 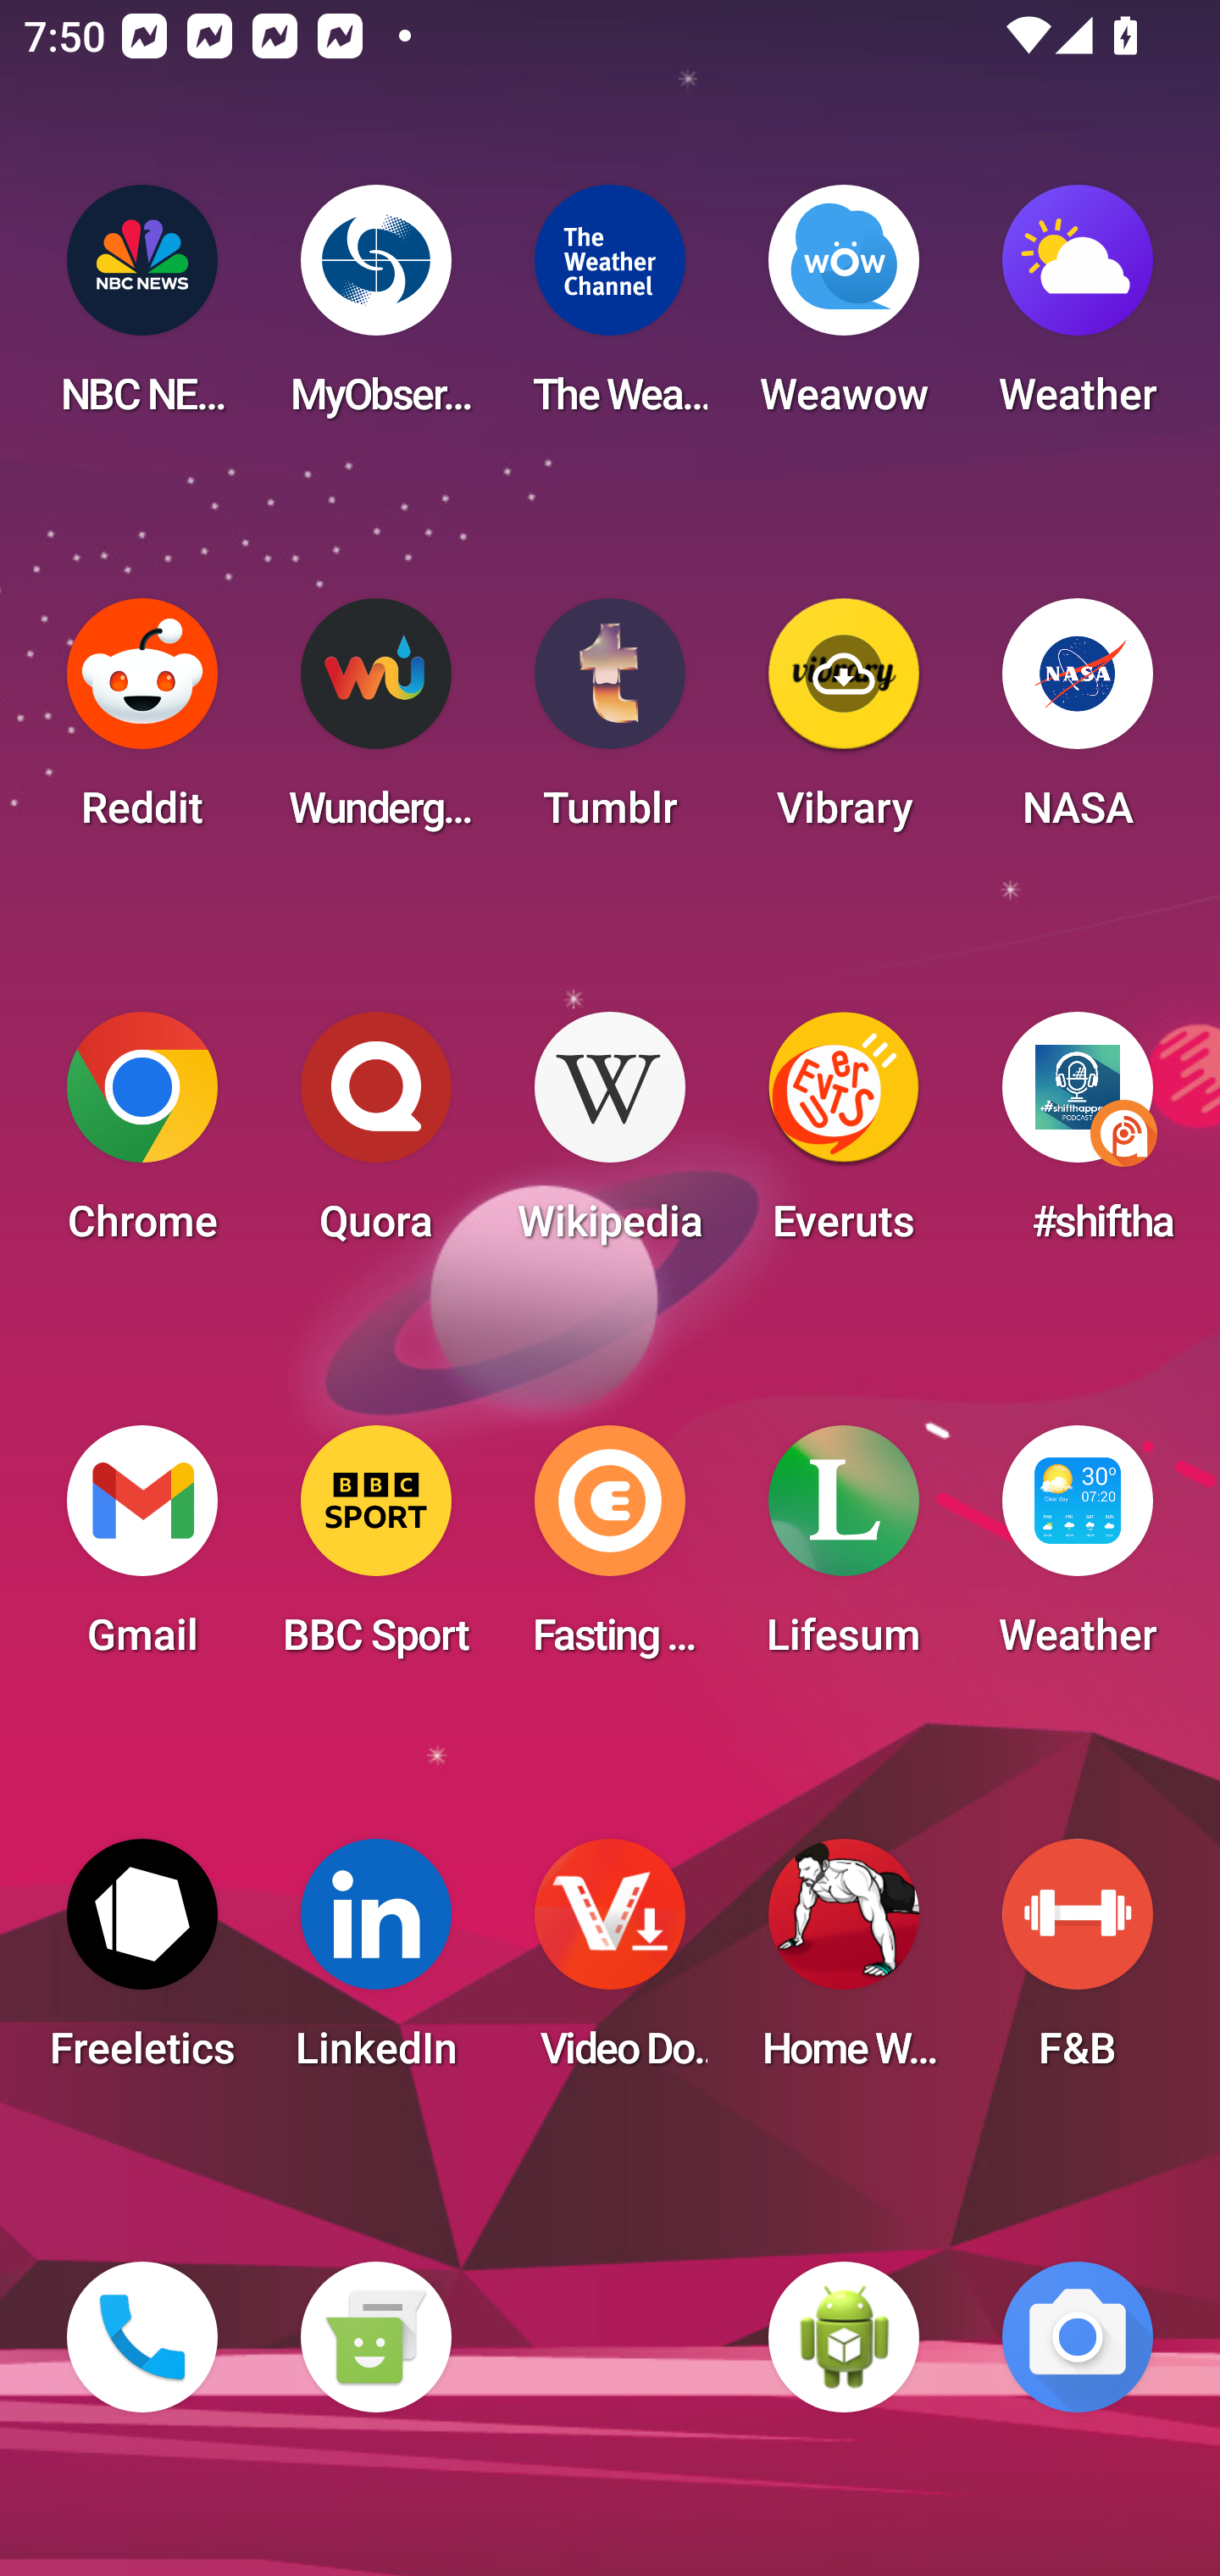 I want to click on Gmail, so click(x=142, y=1551).